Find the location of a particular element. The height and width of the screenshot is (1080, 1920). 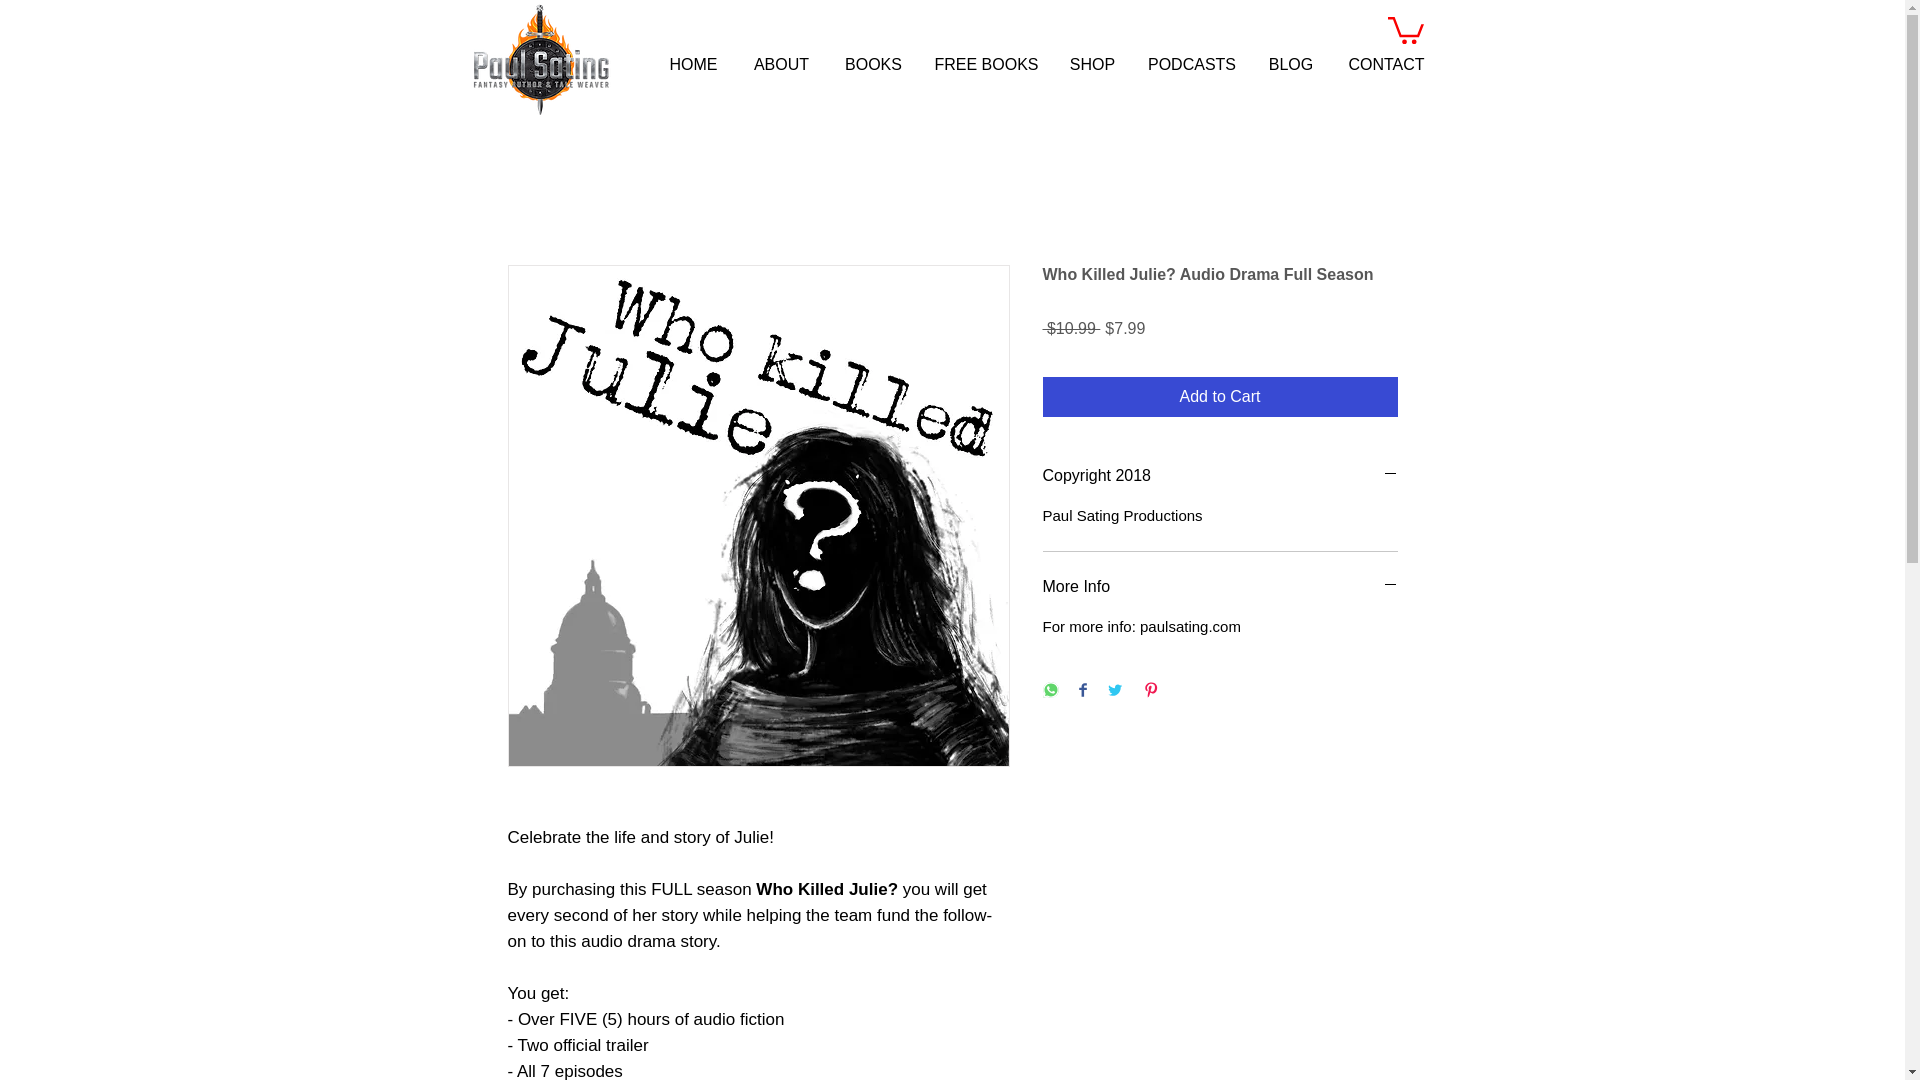

More Info is located at coordinates (1220, 586).